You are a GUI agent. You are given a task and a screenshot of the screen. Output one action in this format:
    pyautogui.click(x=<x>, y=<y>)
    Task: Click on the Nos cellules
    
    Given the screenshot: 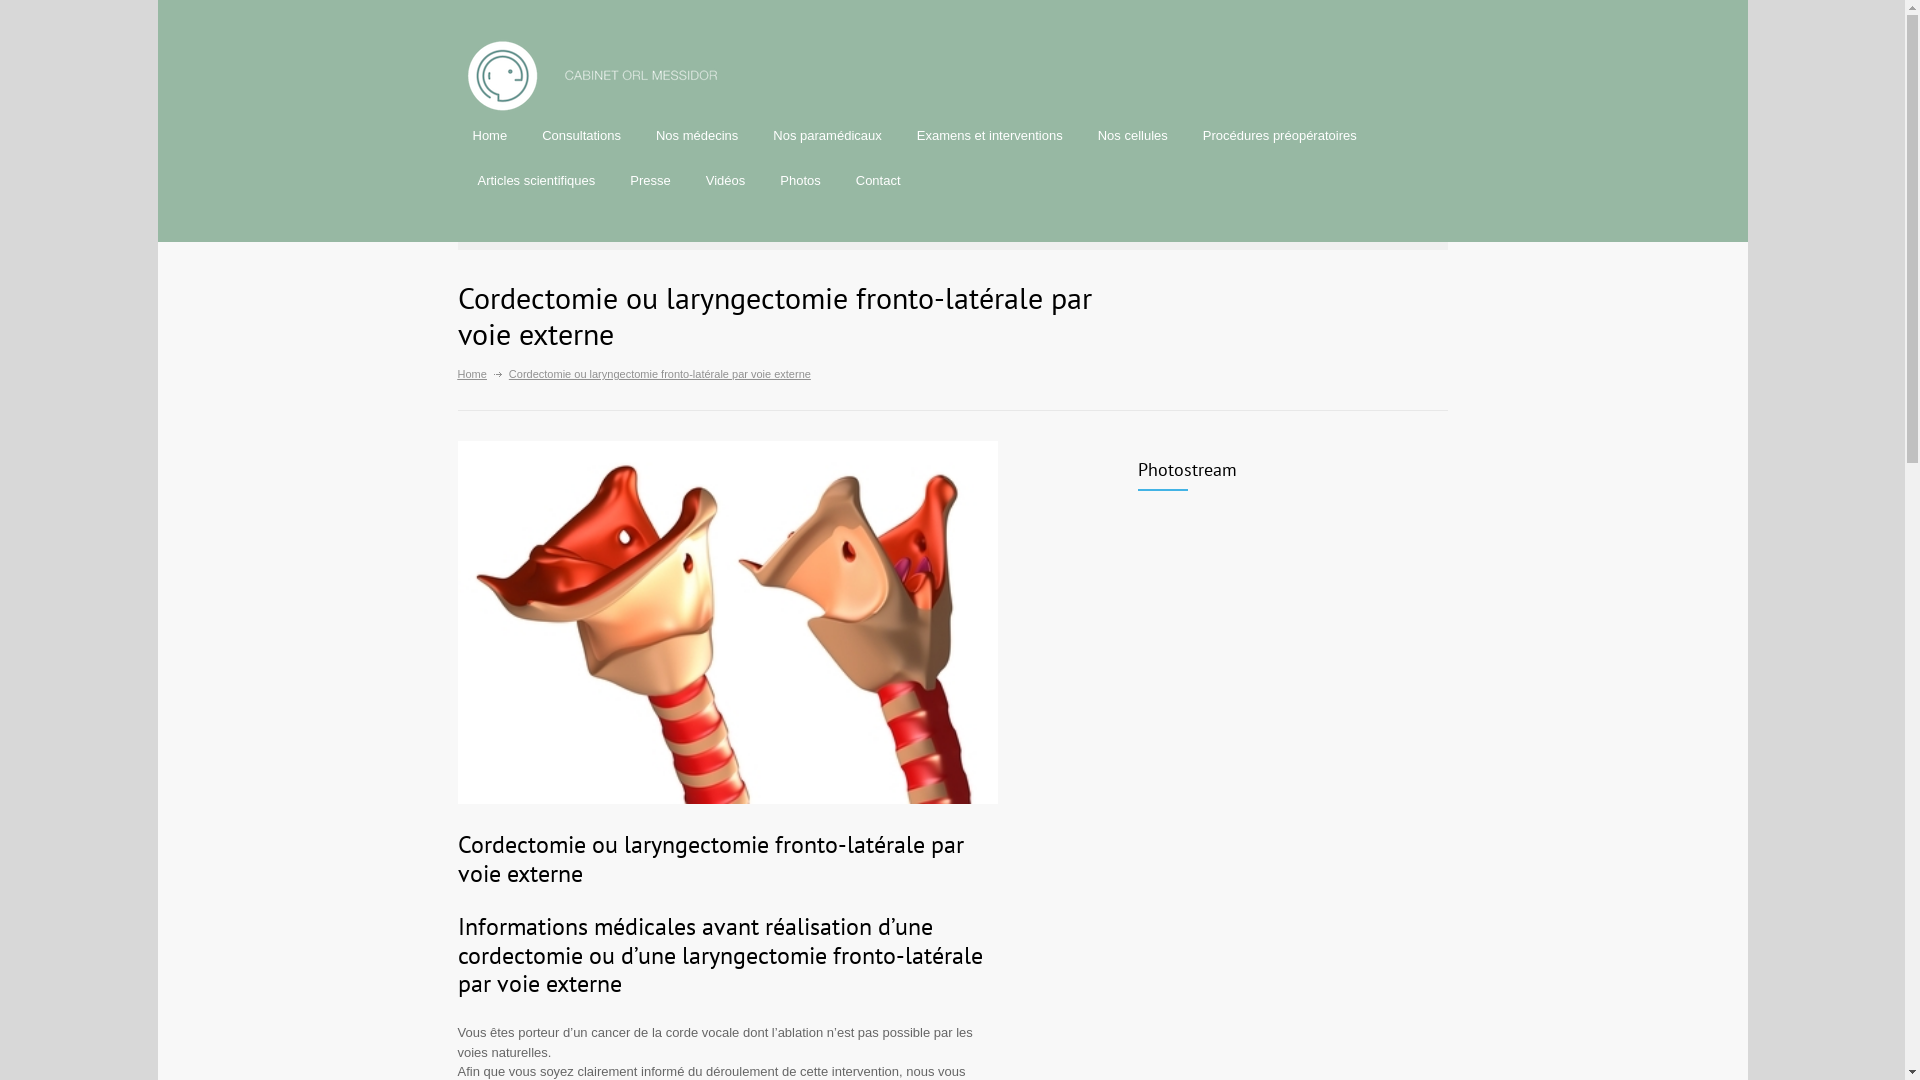 What is the action you would take?
    pyautogui.click(x=1133, y=136)
    